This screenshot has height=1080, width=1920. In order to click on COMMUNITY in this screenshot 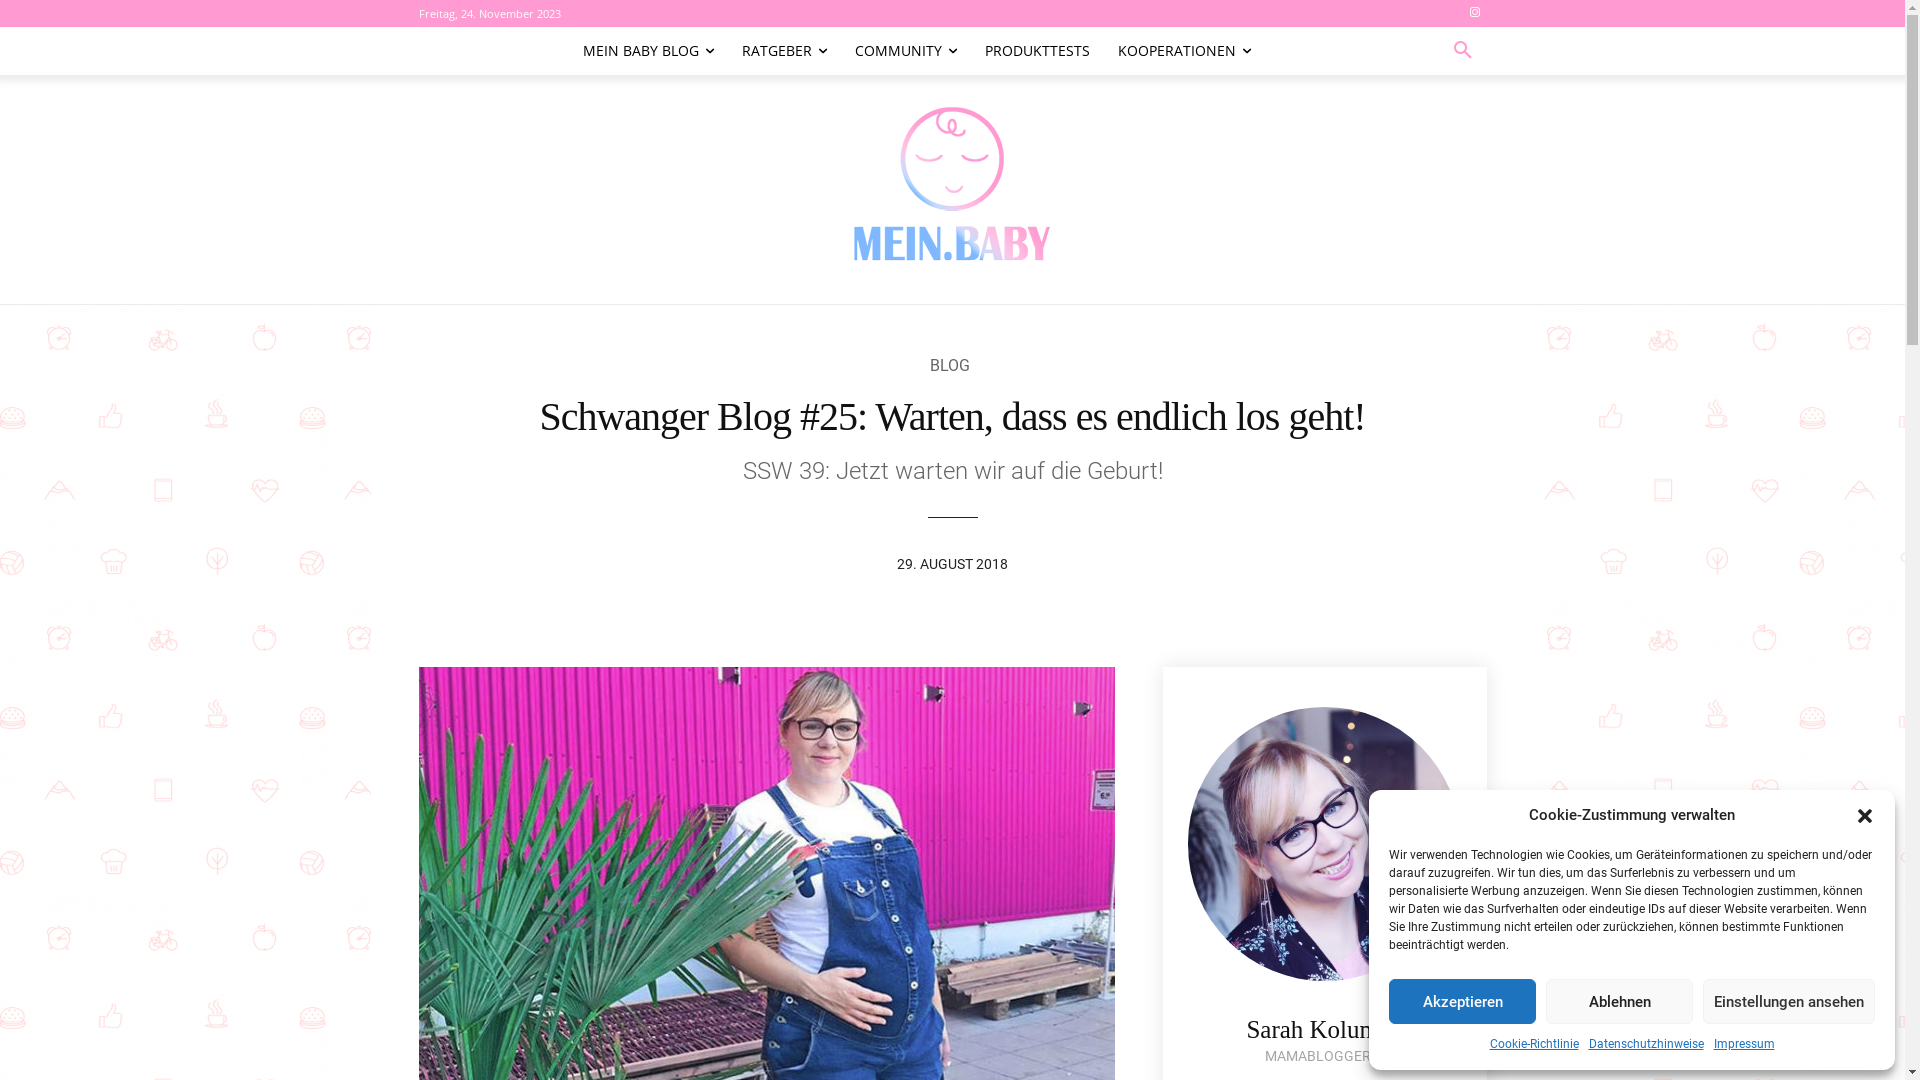, I will do `click(905, 51)`.